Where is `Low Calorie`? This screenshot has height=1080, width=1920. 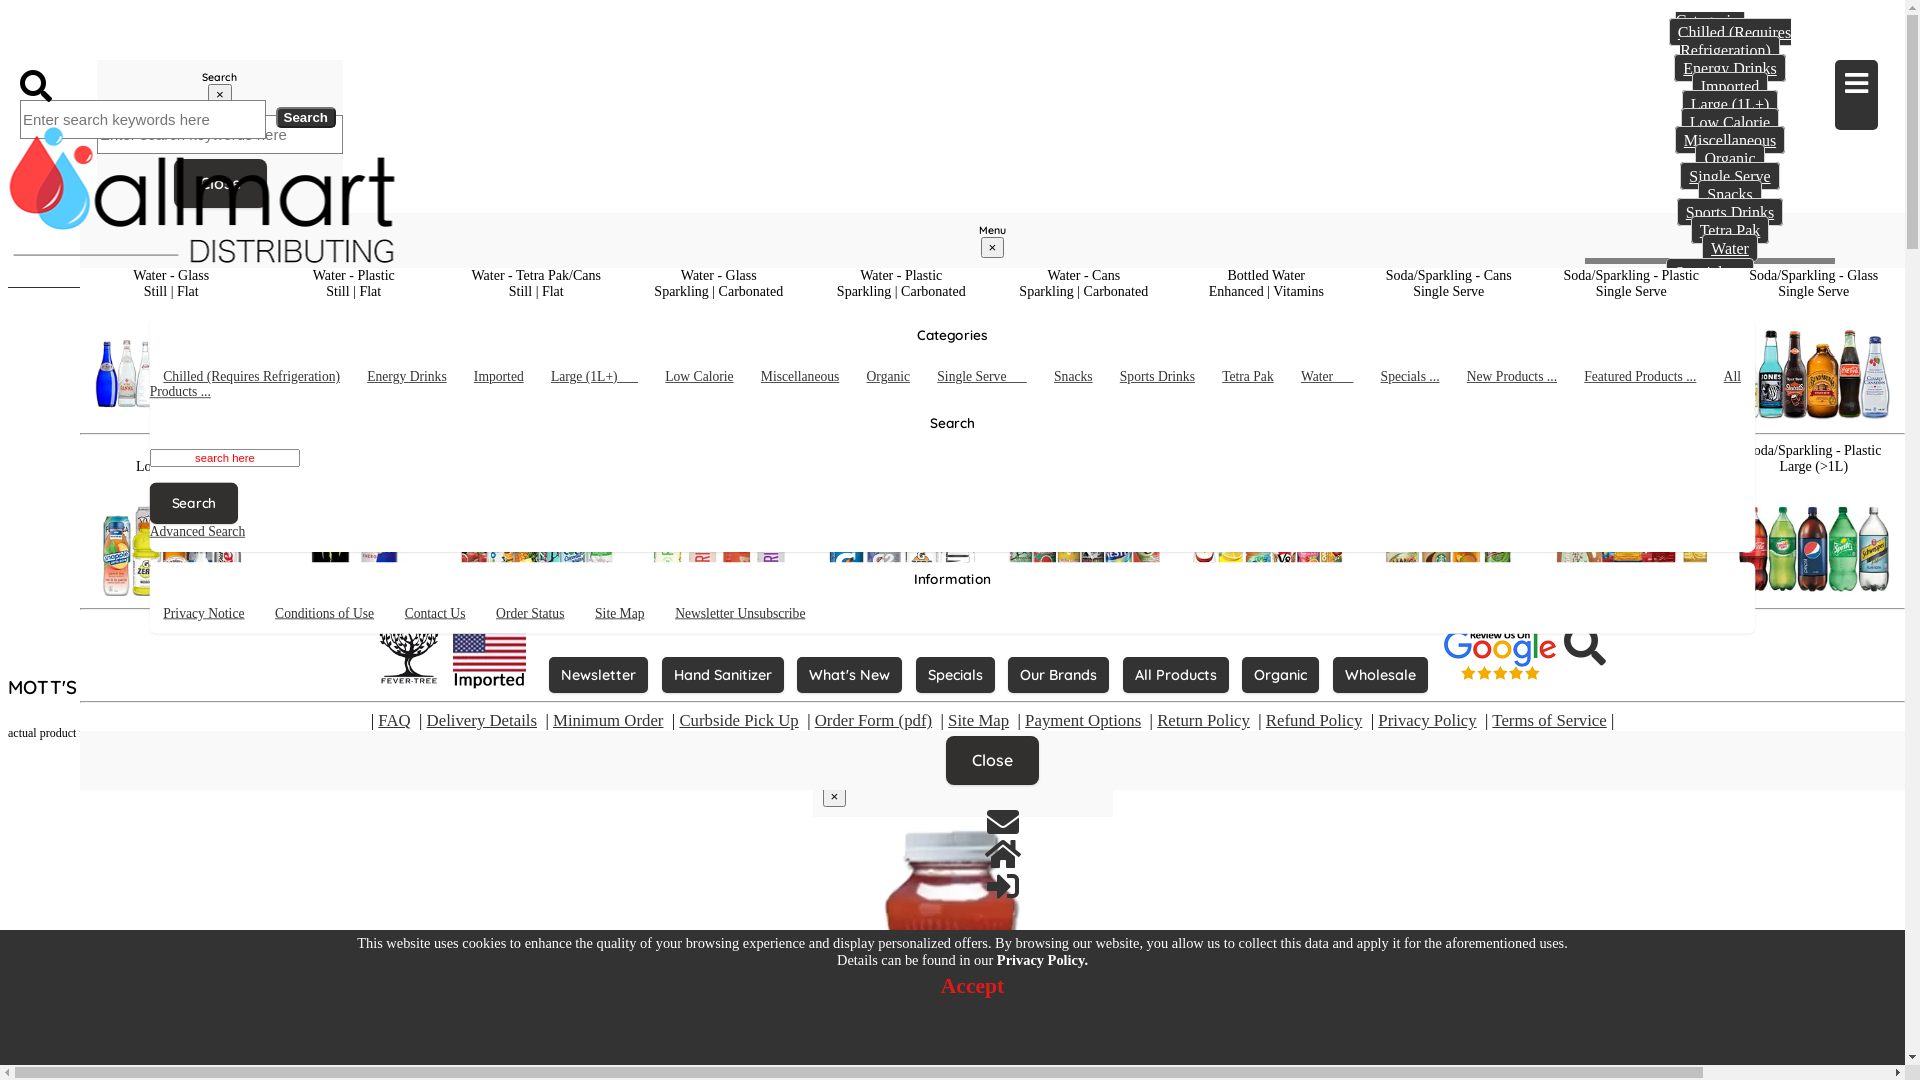
Low Calorie is located at coordinates (1730, 122).